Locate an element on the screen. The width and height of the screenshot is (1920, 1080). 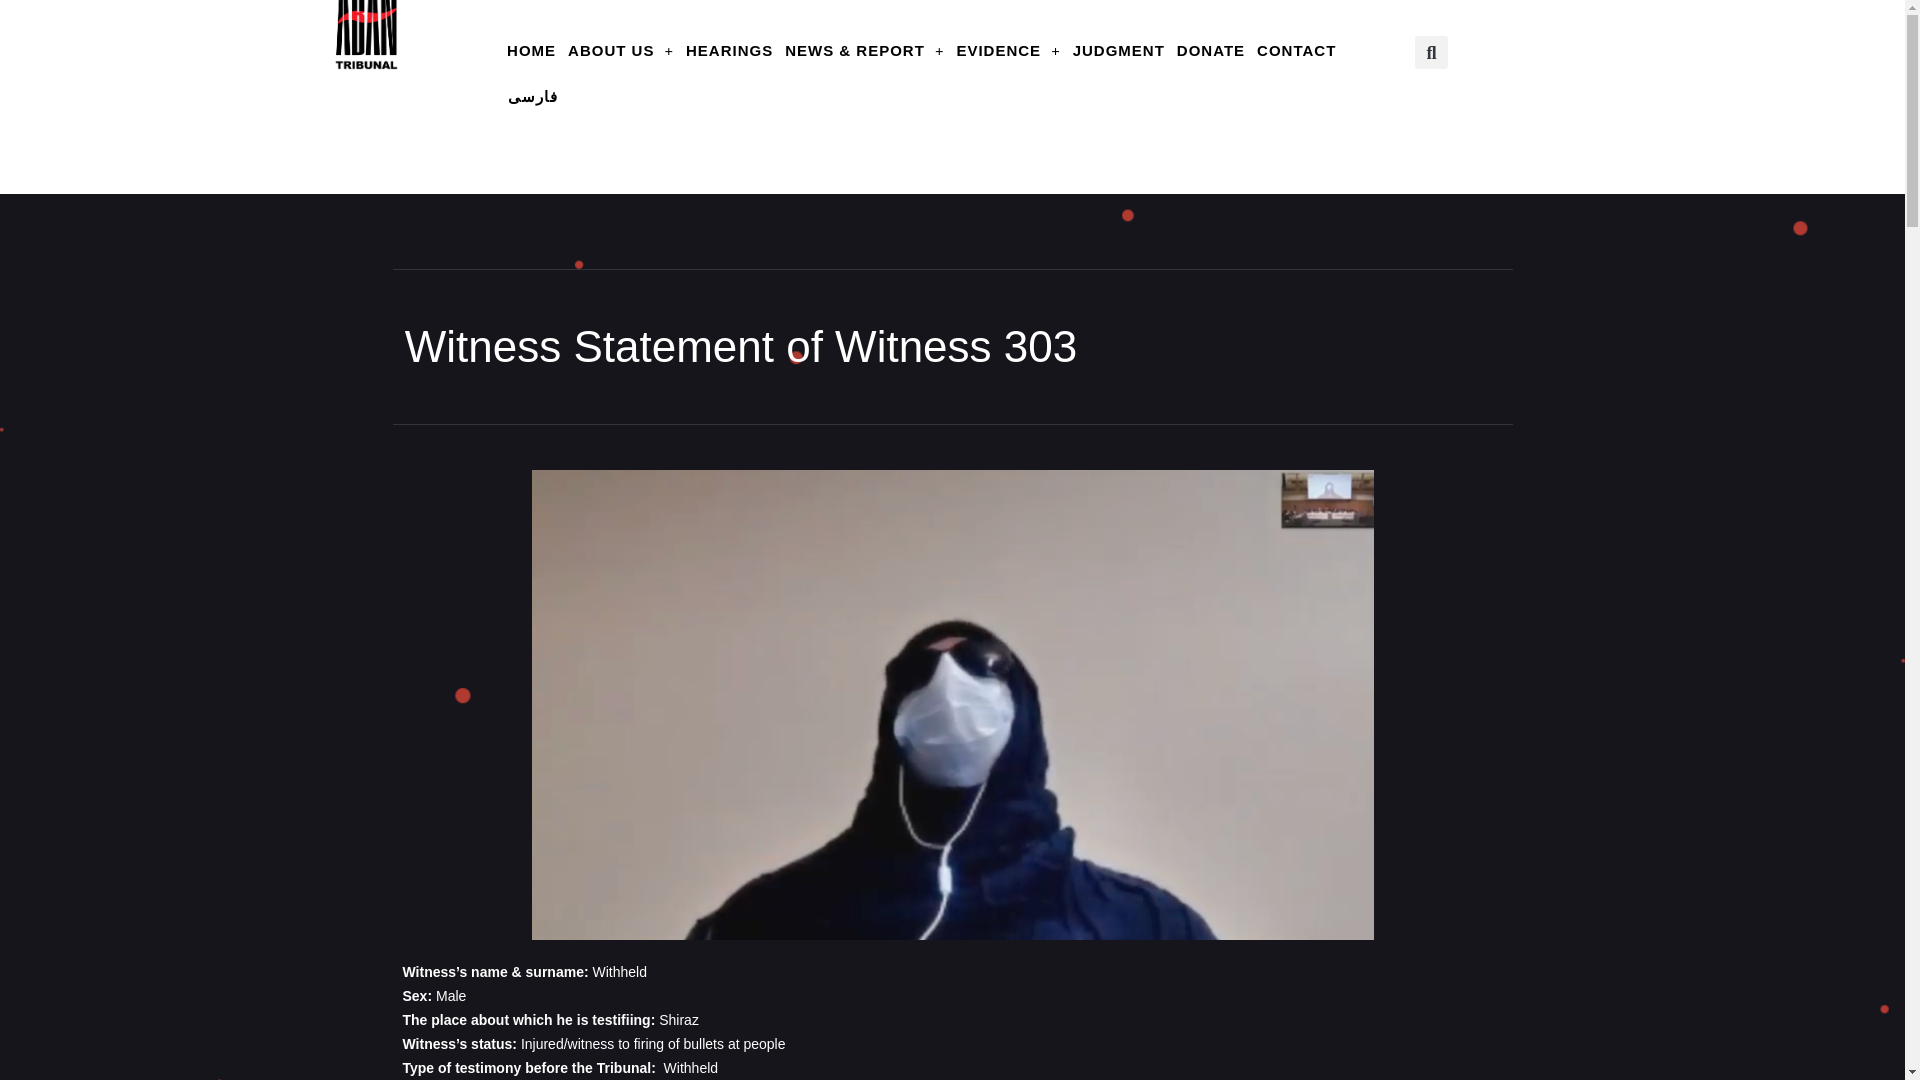
CONTACT is located at coordinates (1296, 51).